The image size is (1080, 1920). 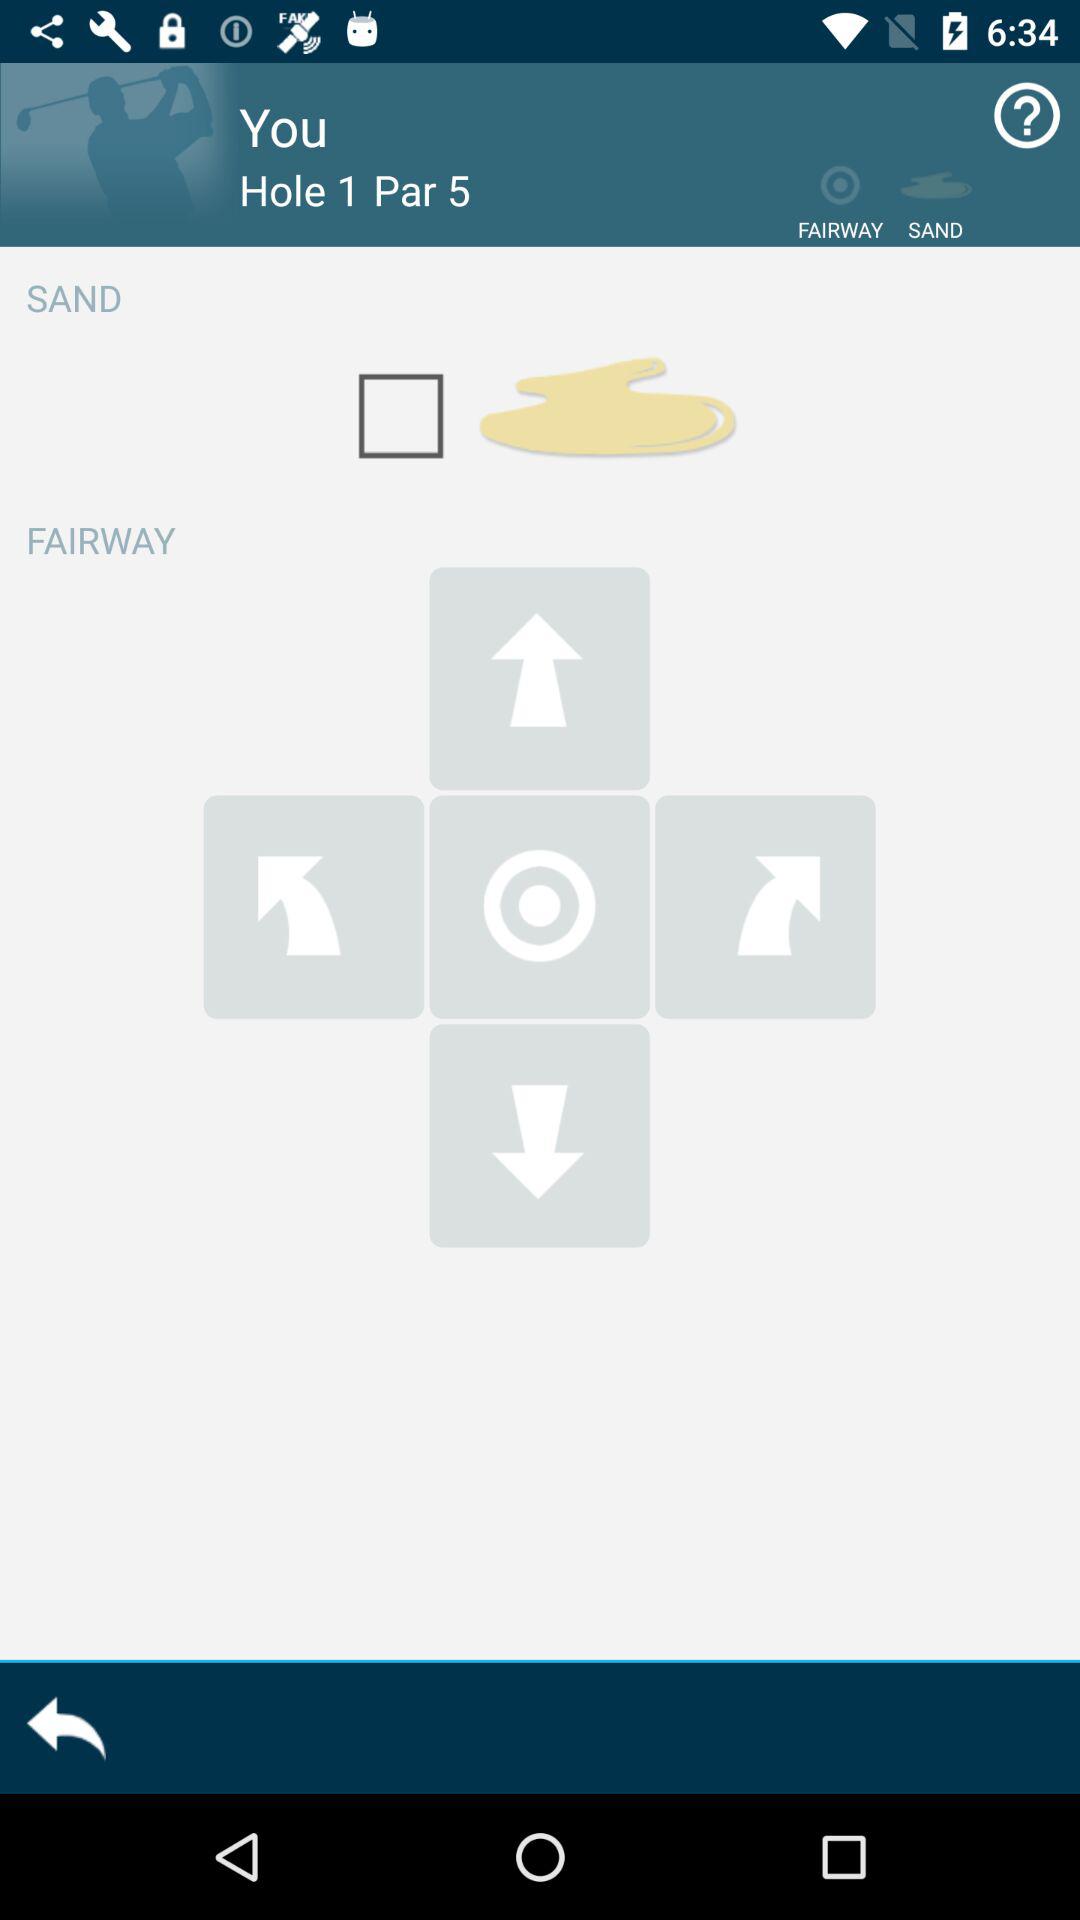 I want to click on go right, so click(x=765, y=906).